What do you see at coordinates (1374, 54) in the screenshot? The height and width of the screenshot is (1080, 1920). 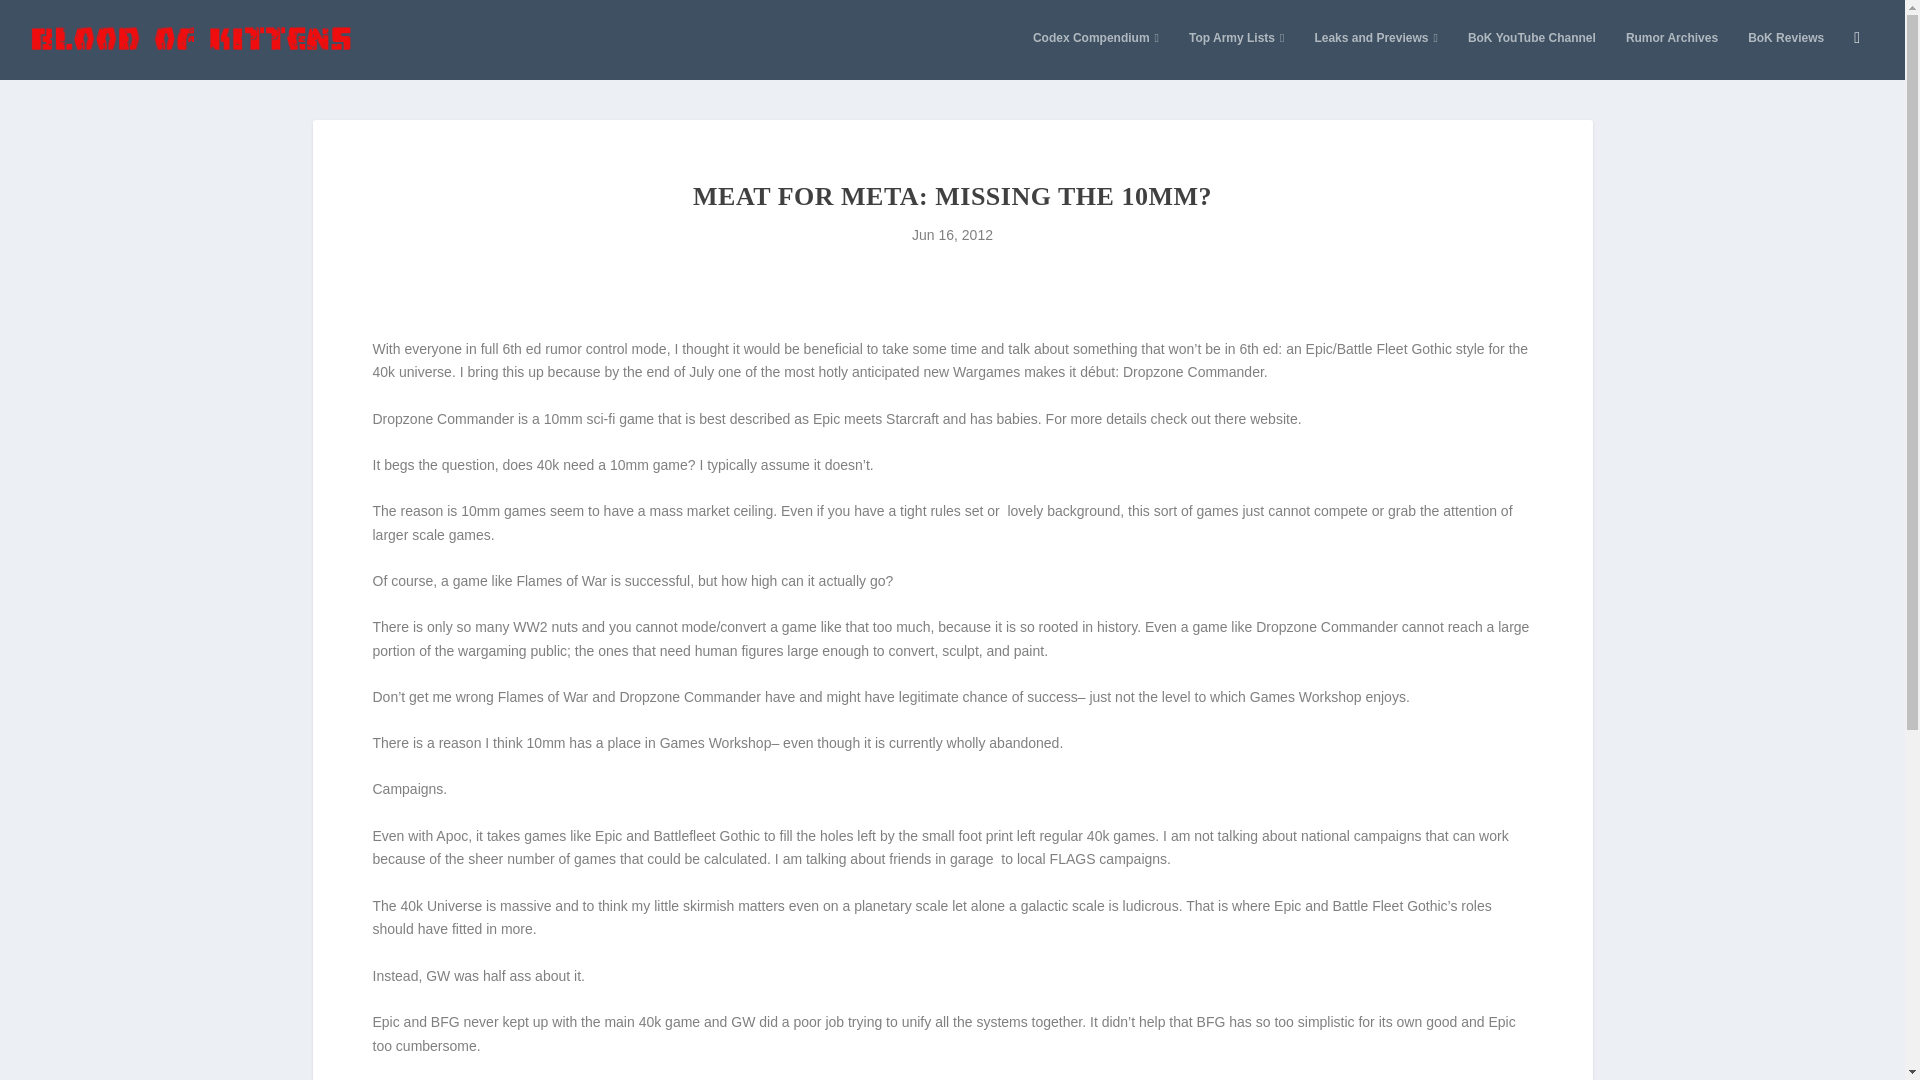 I see `Leaks and Previews` at bounding box center [1374, 54].